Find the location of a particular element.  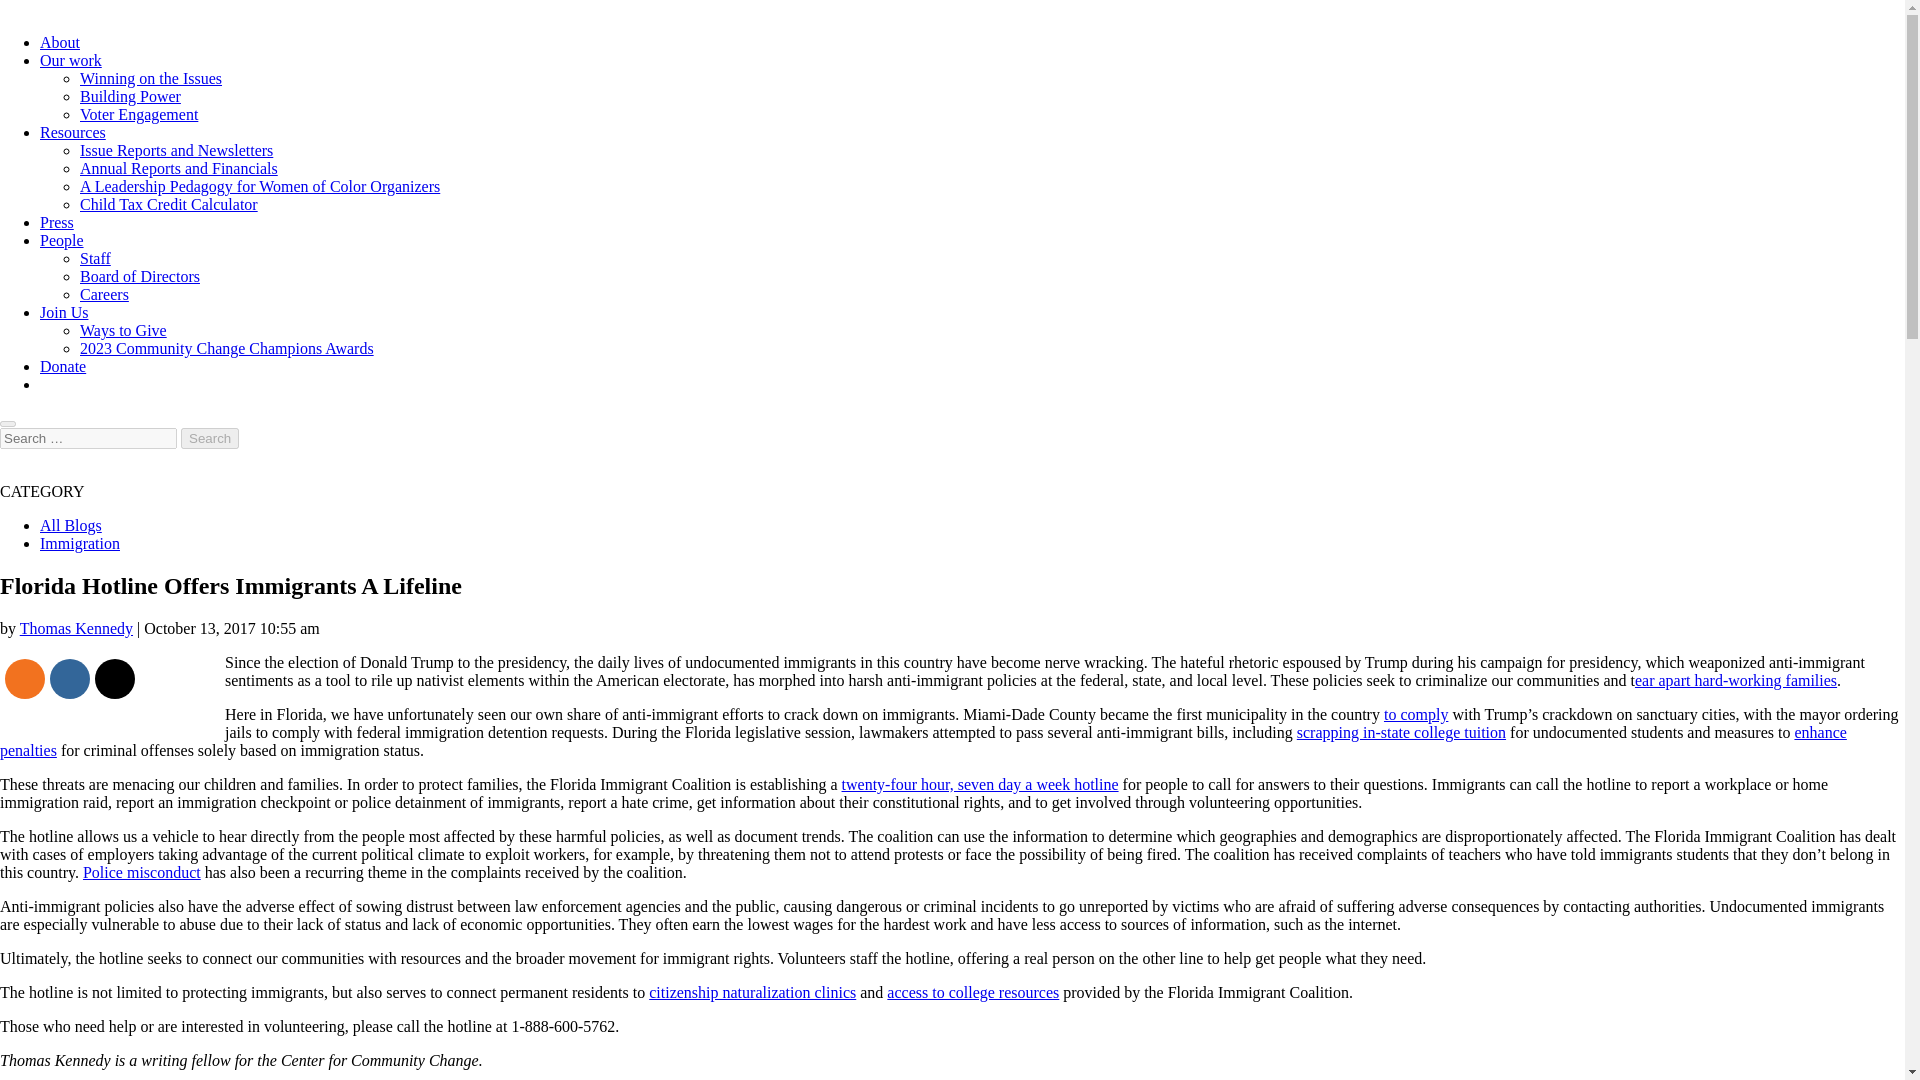

Building Power is located at coordinates (130, 96).